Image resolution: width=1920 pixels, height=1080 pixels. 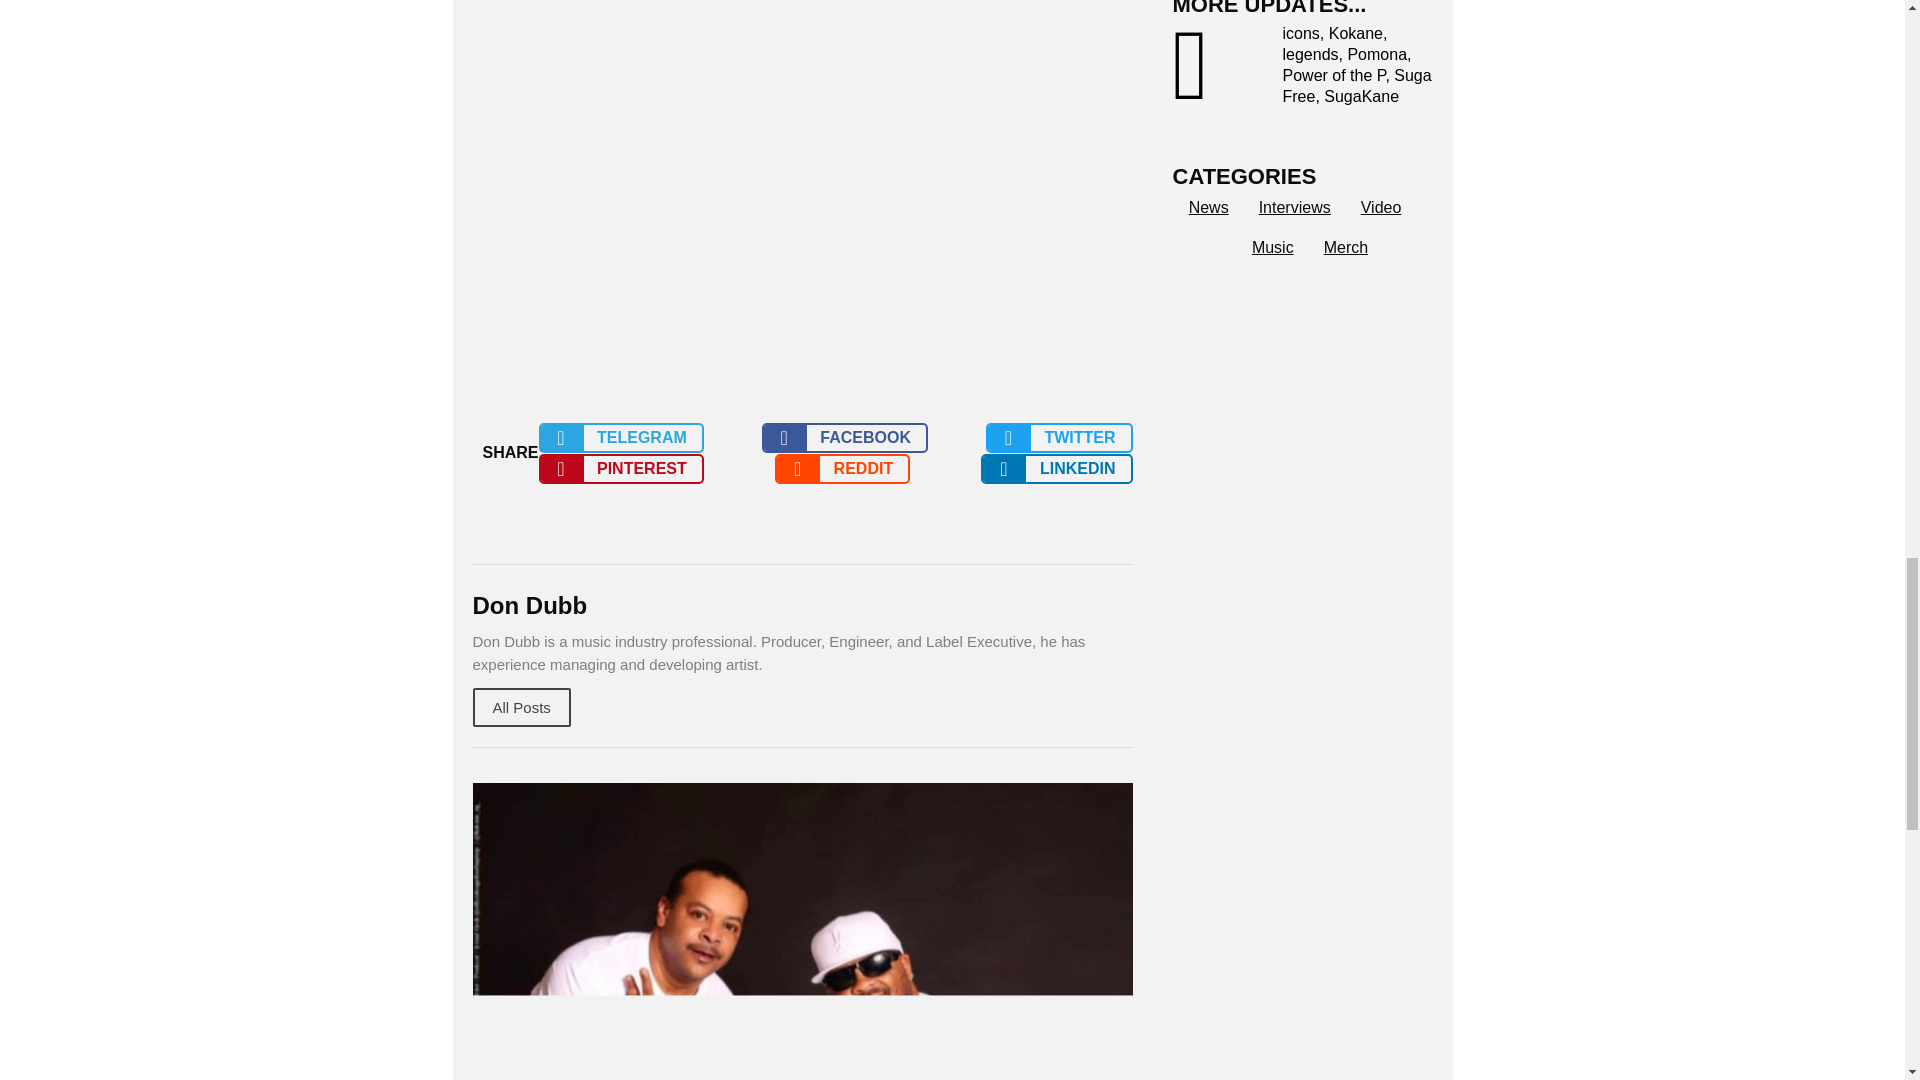 What do you see at coordinates (1333, 75) in the screenshot?
I see `Power of the P` at bounding box center [1333, 75].